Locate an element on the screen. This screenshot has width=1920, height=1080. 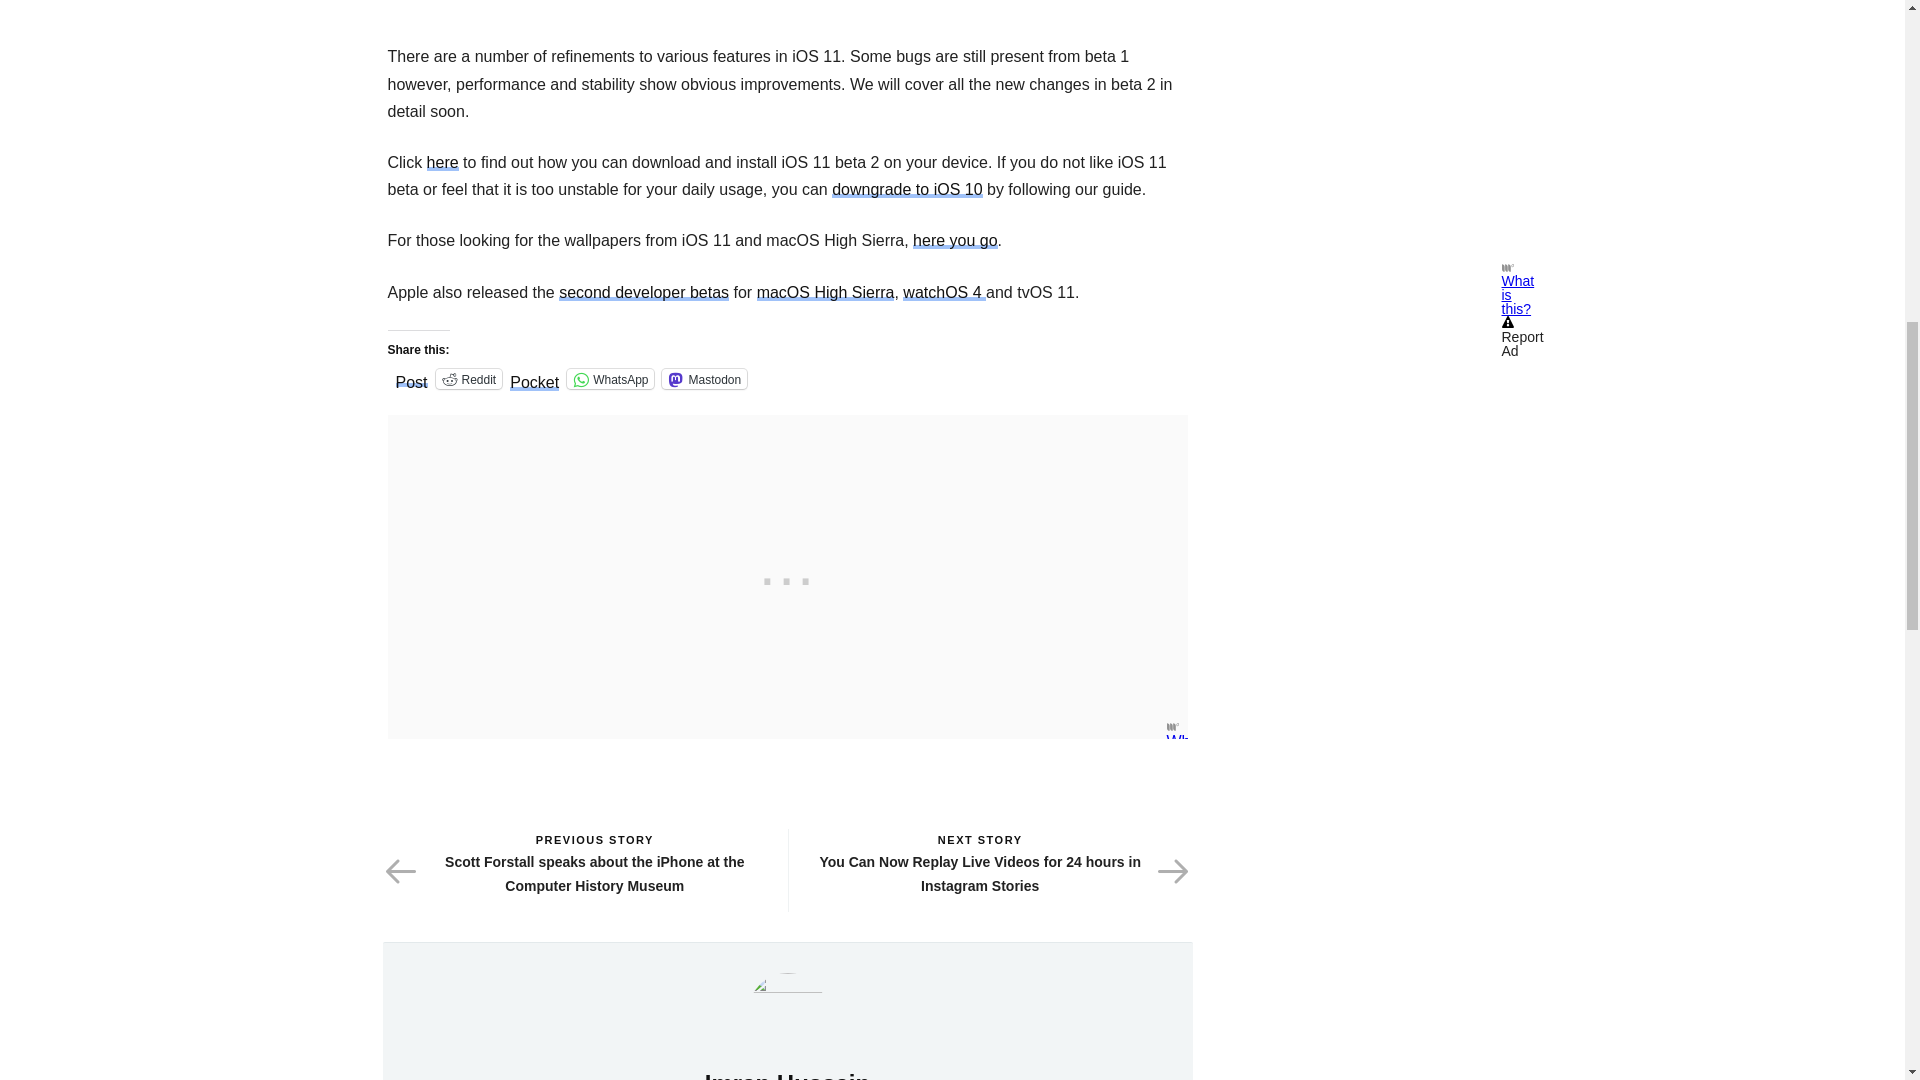
Click to share on WhatsApp is located at coordinates (610, 378).